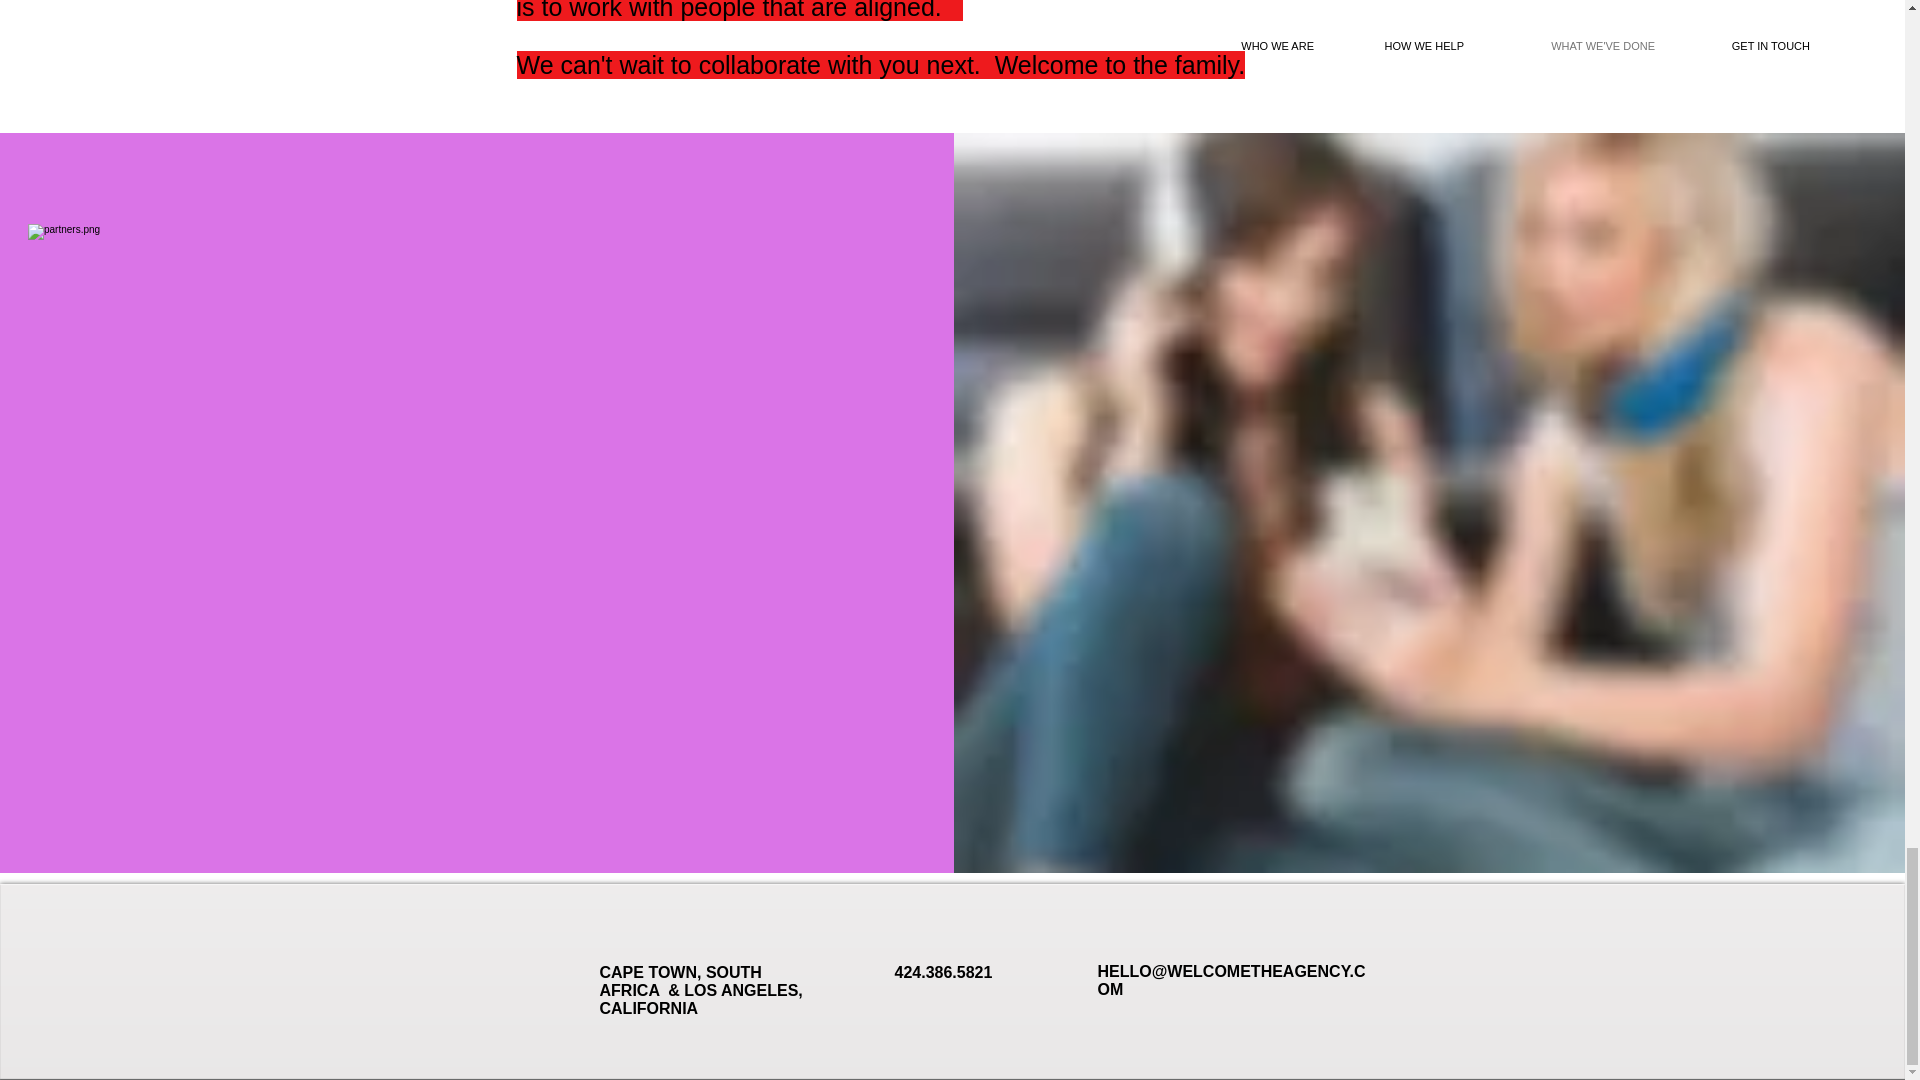  I want to click on 424.386.5821, so click(943, 972).